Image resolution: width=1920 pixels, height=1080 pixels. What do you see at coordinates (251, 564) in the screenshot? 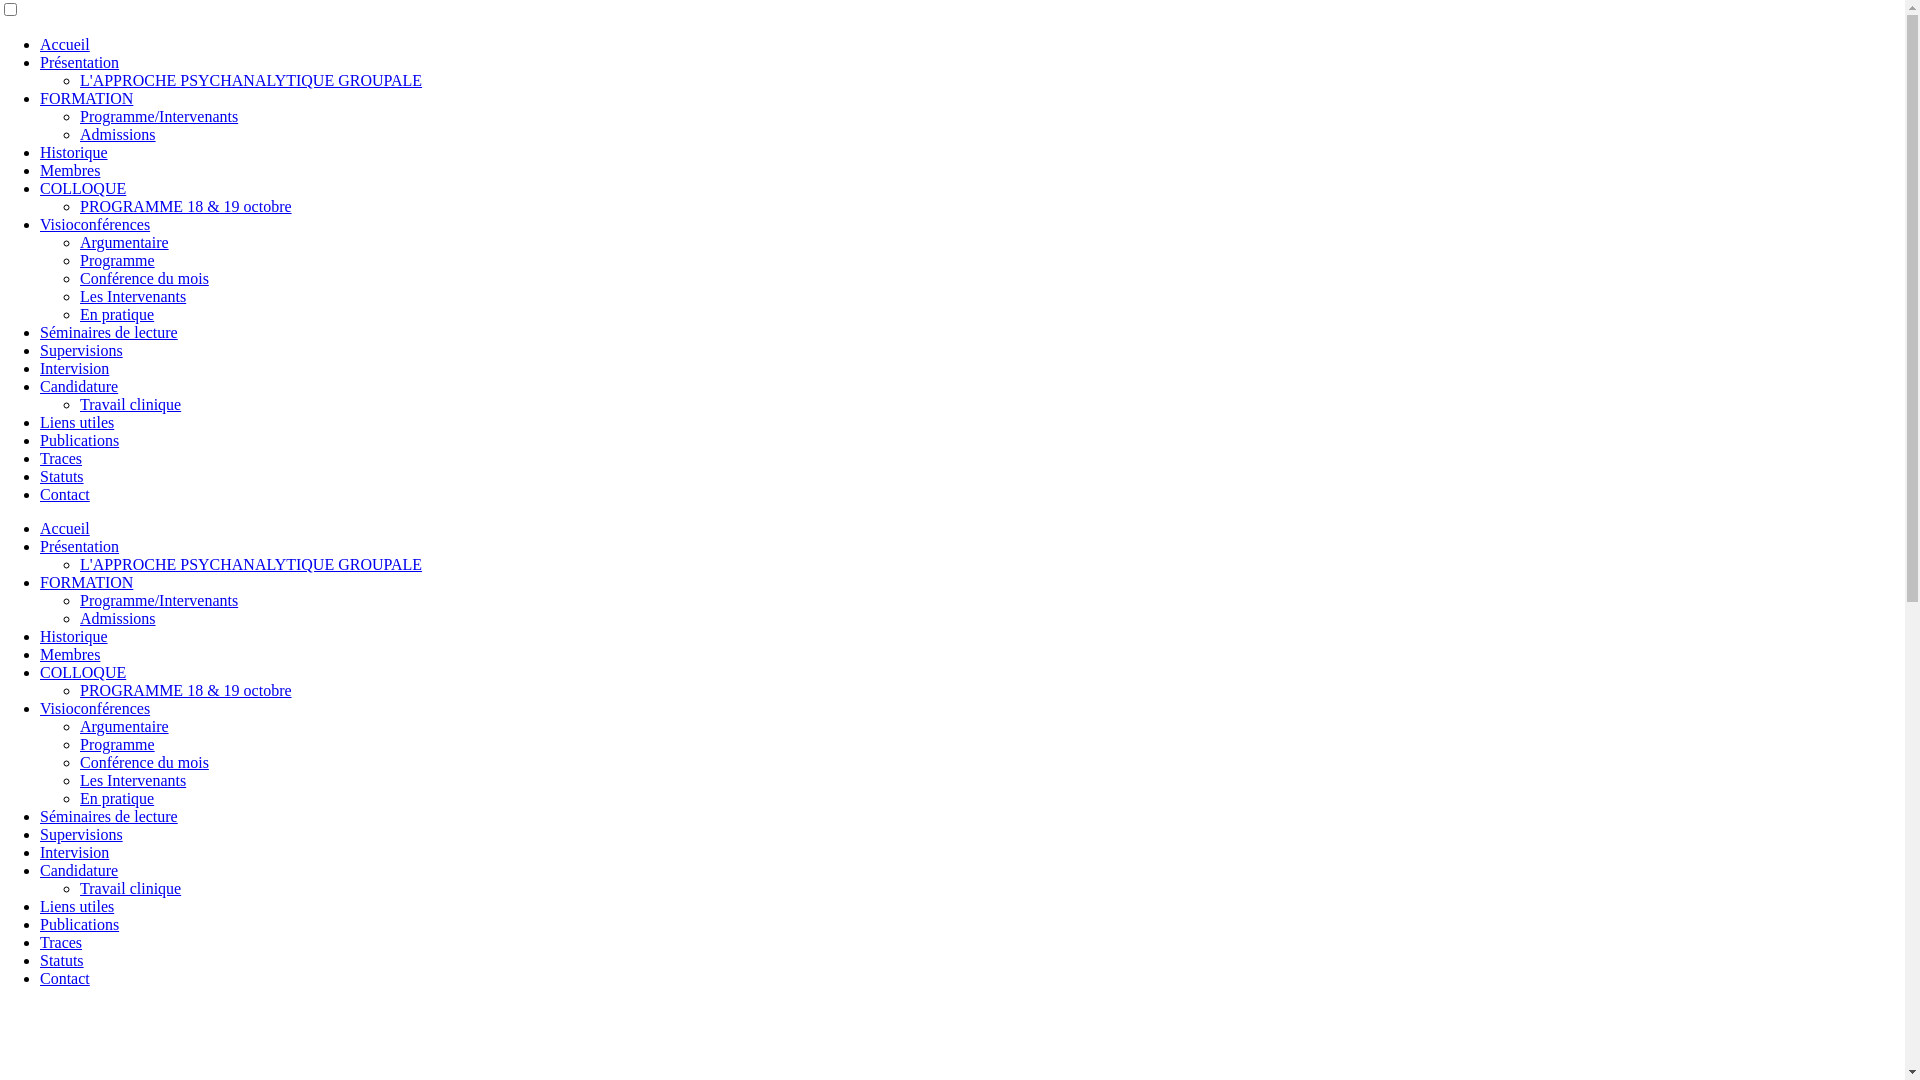
I see `L'APPROCHE PSYCHANALYTIQUE GROUPALE` at bounding box center [251, 564].